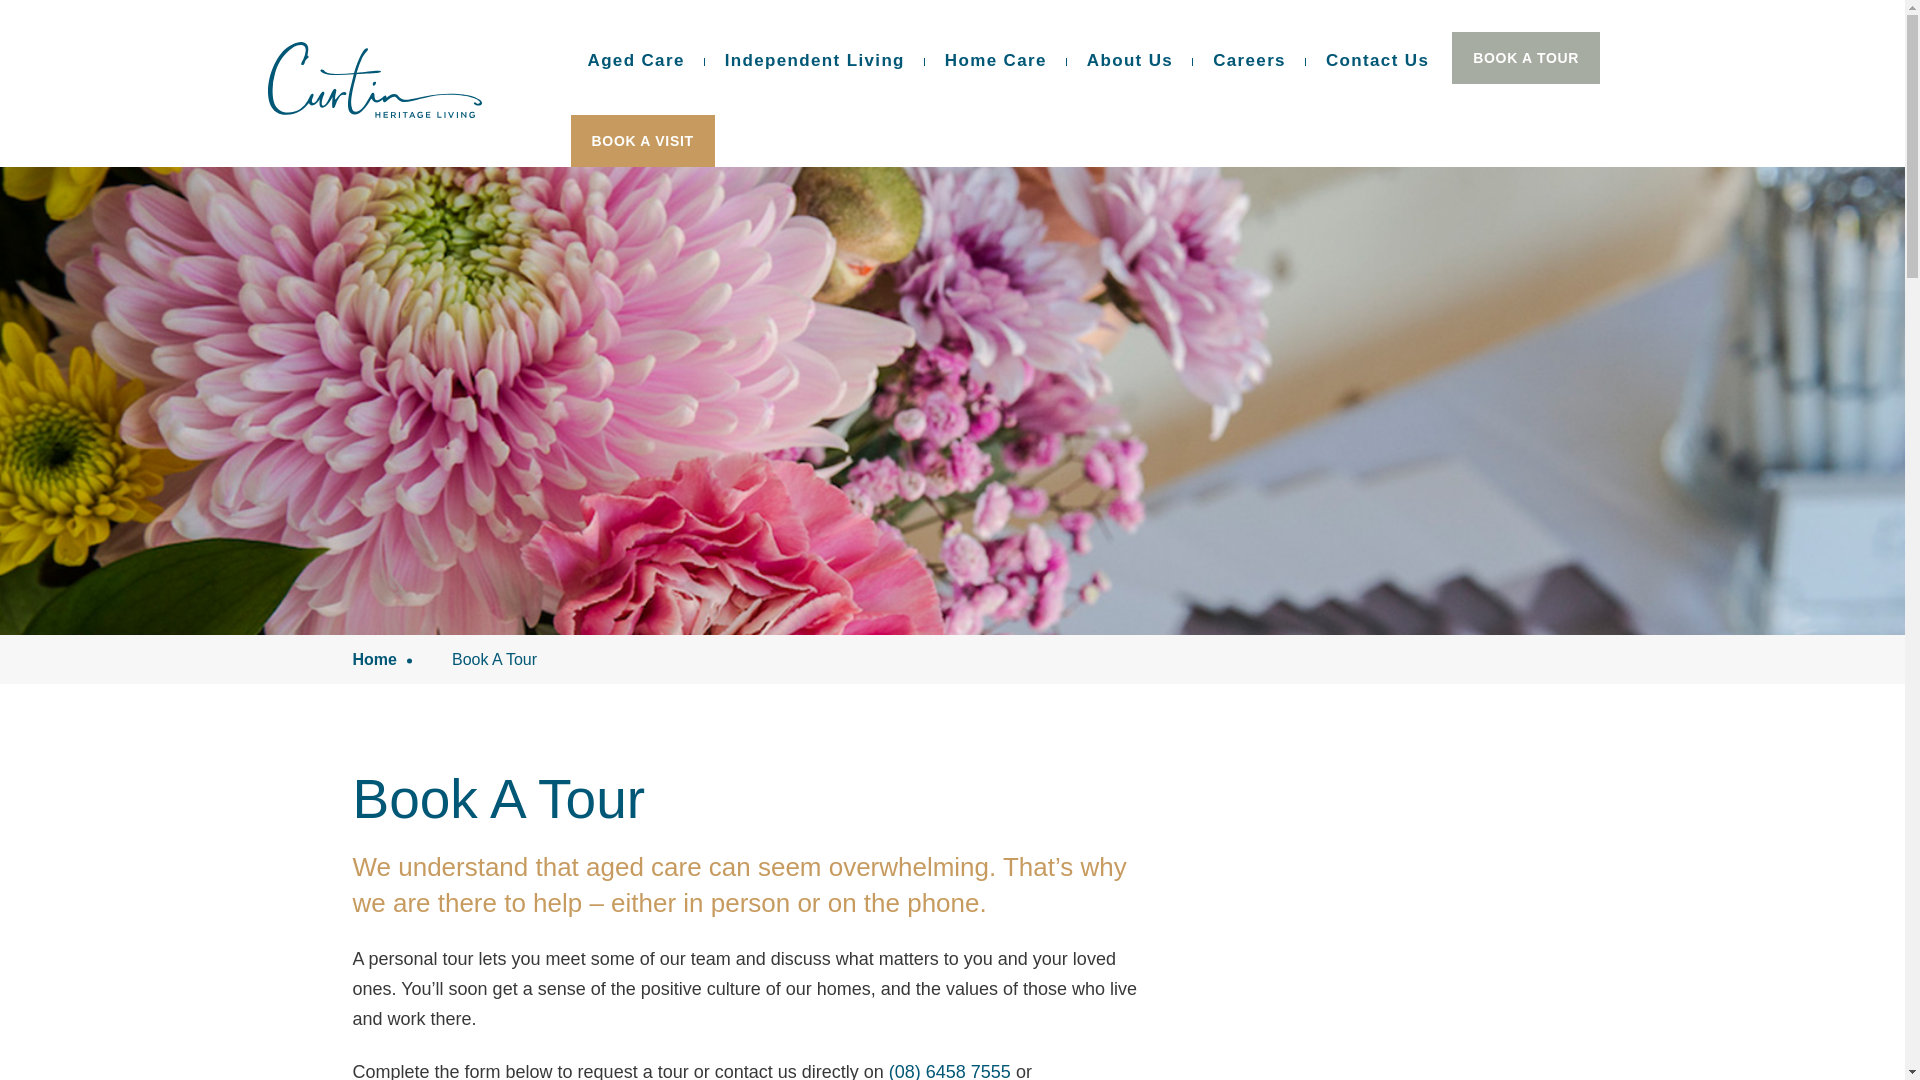 This screenshot has height=1080, width=1920. I want to click on Contact Us, so click(1378, 60).